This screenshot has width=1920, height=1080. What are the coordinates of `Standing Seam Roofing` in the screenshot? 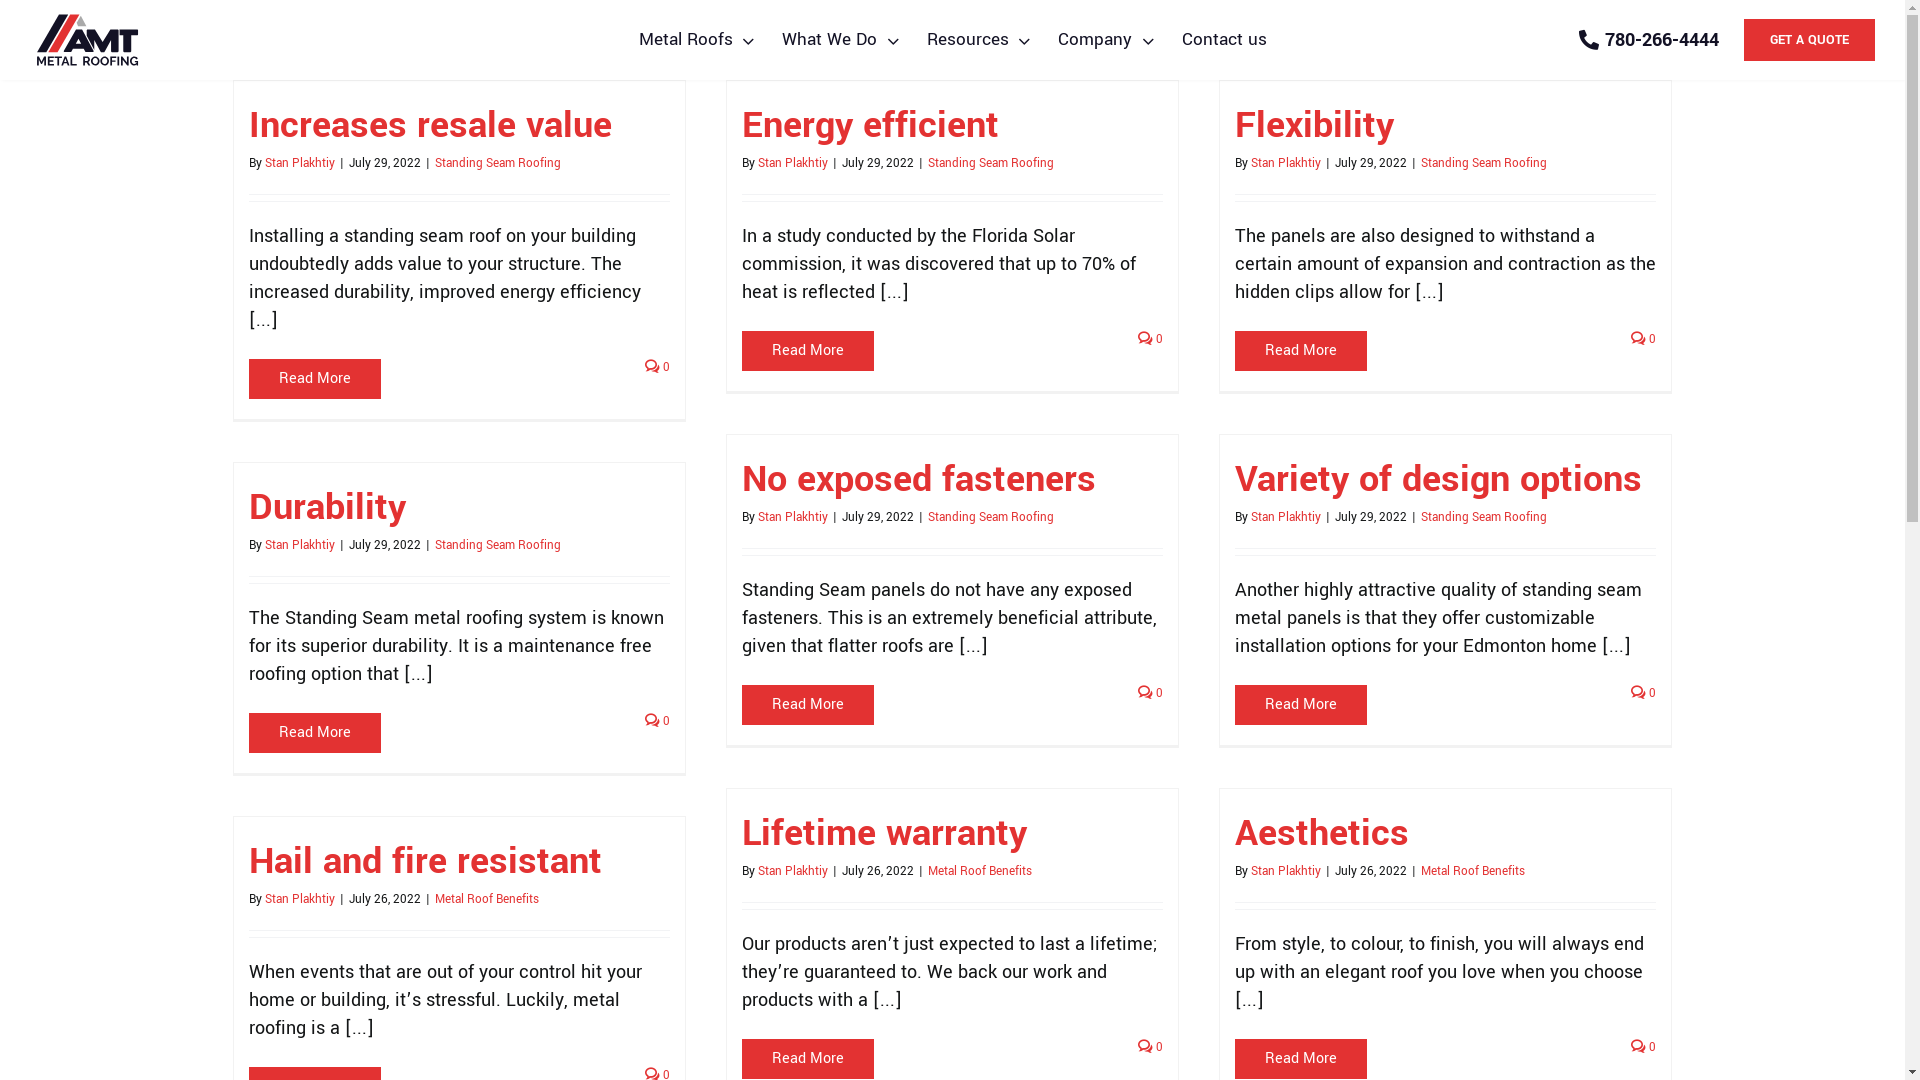 It's located at (1483, 164).